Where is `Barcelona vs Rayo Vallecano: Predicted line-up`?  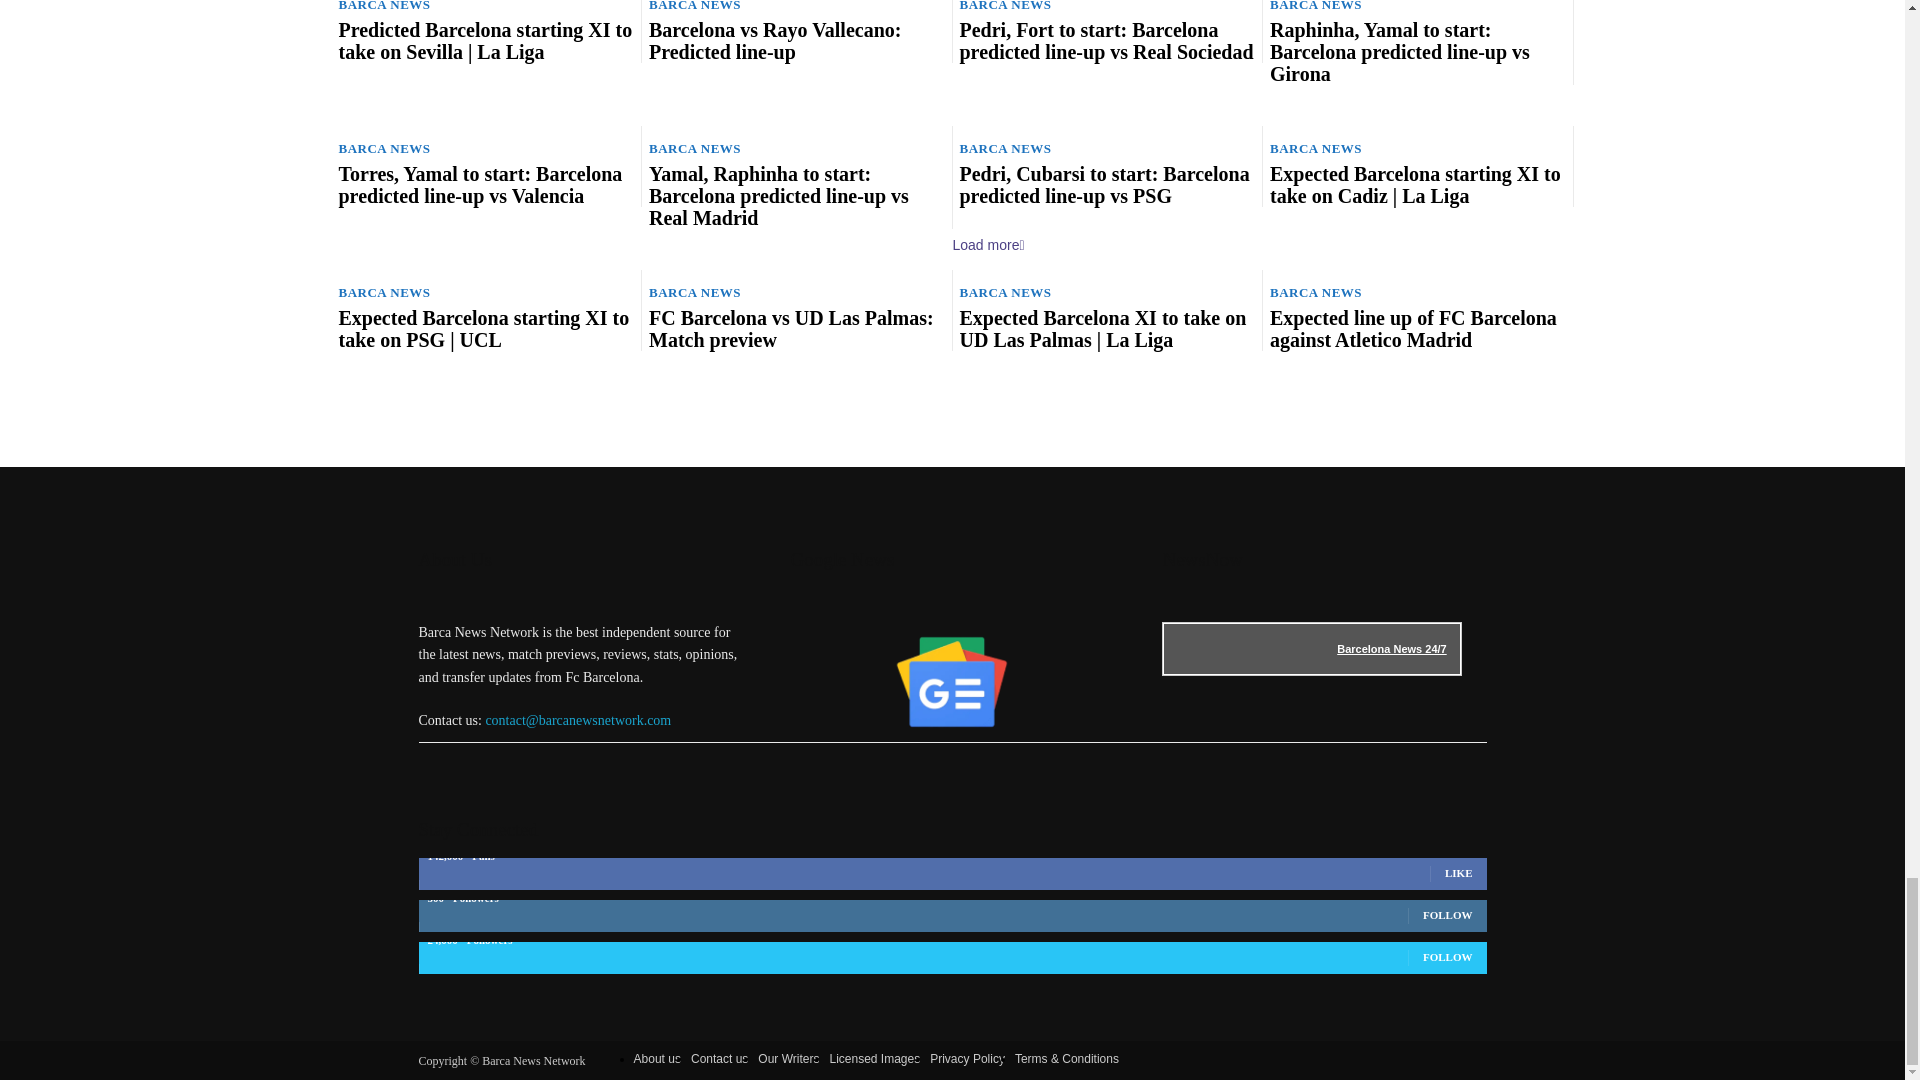 Barcelona vs Rayo Vallecano: Predicted line-up is located at coordinates (774, 40).